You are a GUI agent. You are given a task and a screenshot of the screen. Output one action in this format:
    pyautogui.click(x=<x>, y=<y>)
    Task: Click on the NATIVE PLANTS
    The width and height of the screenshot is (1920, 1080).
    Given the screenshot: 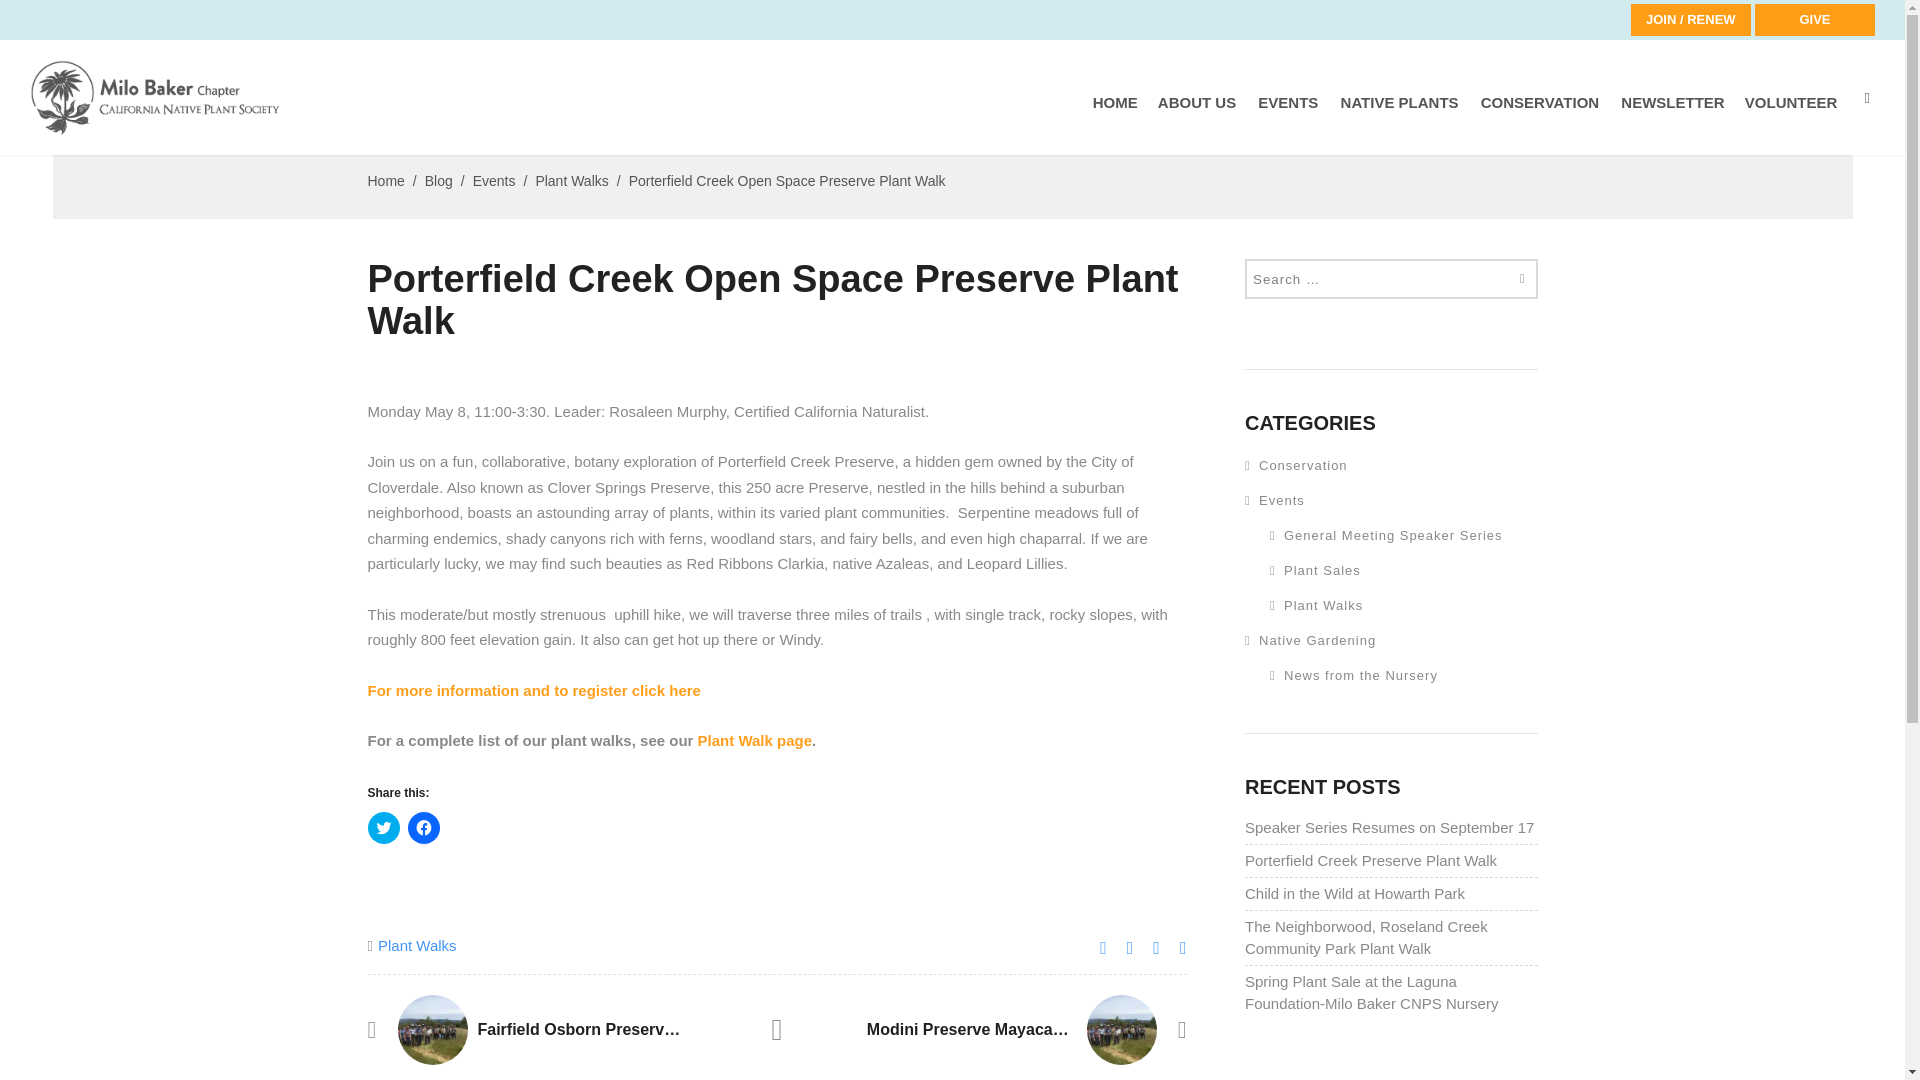 What is the action you would take?
    pyautogui.click(x=1400, y=119)
    